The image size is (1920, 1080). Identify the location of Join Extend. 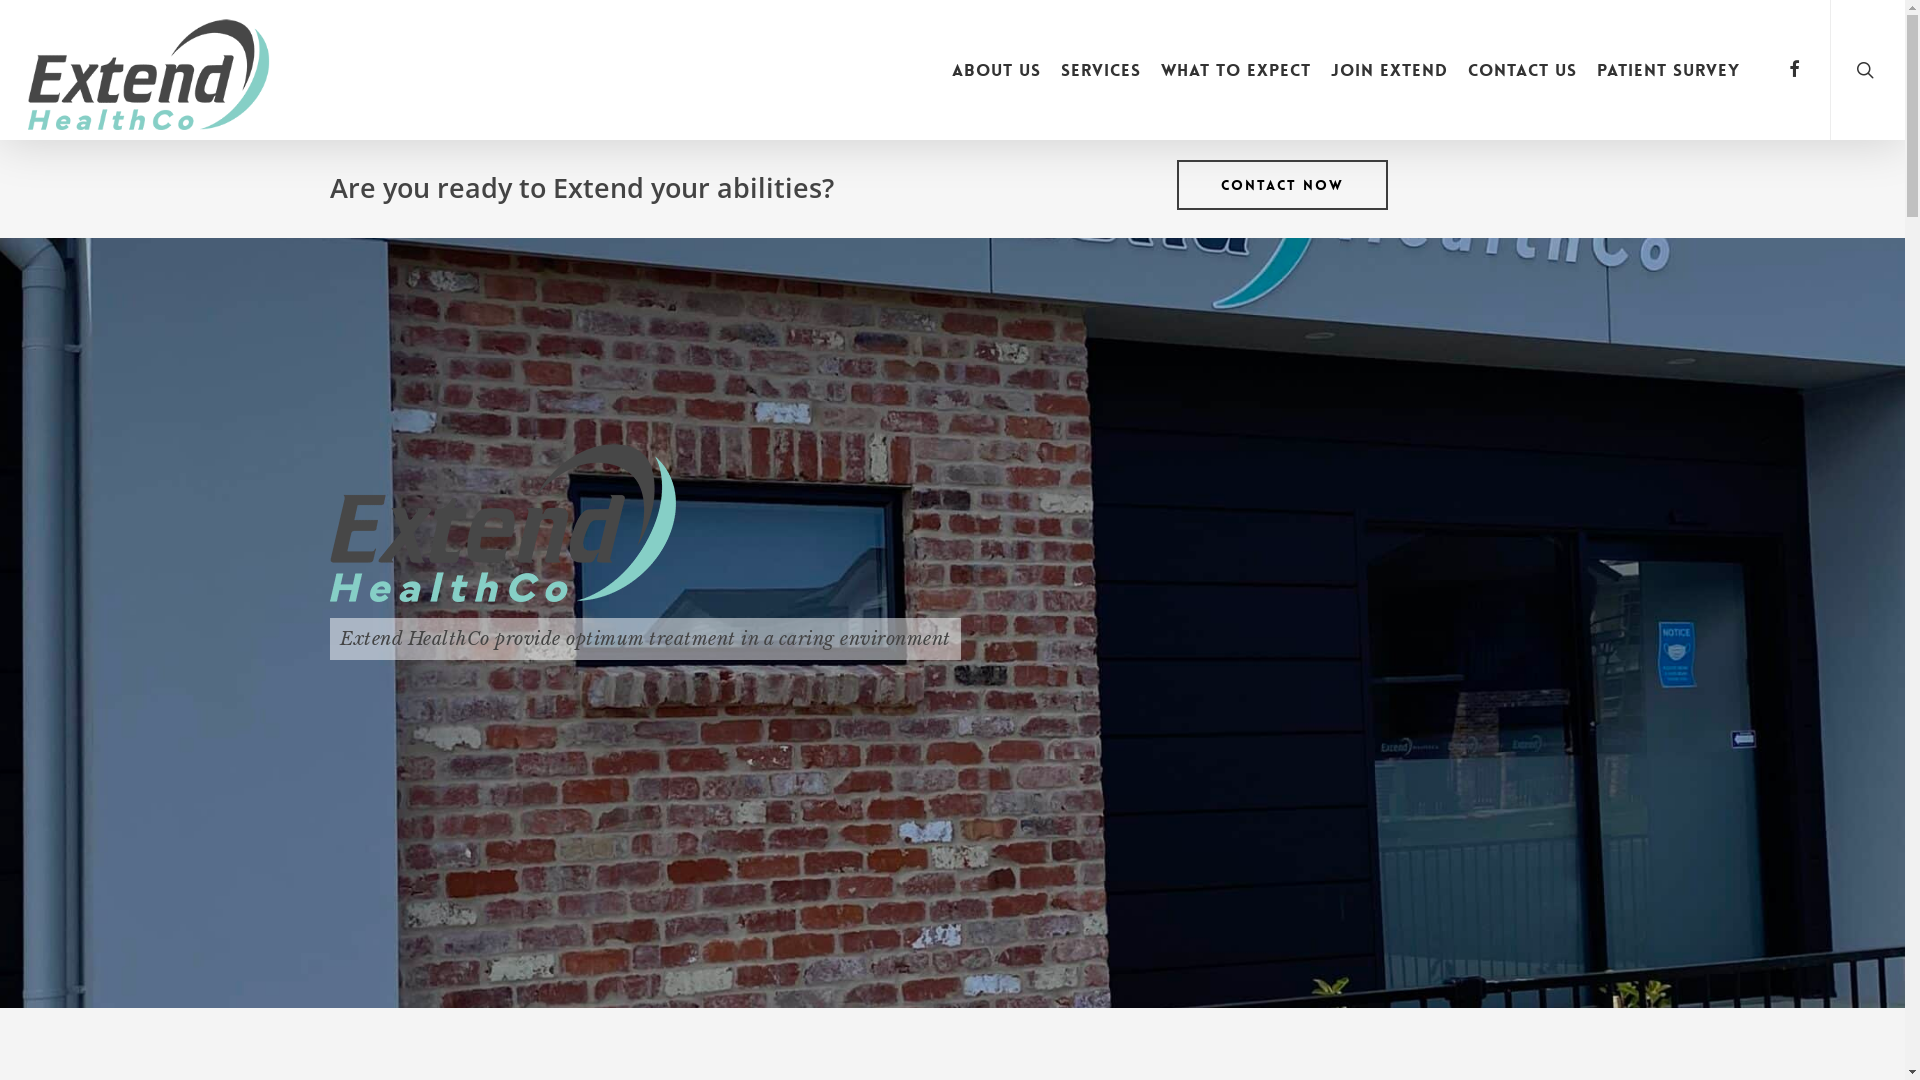
(1390, 70).